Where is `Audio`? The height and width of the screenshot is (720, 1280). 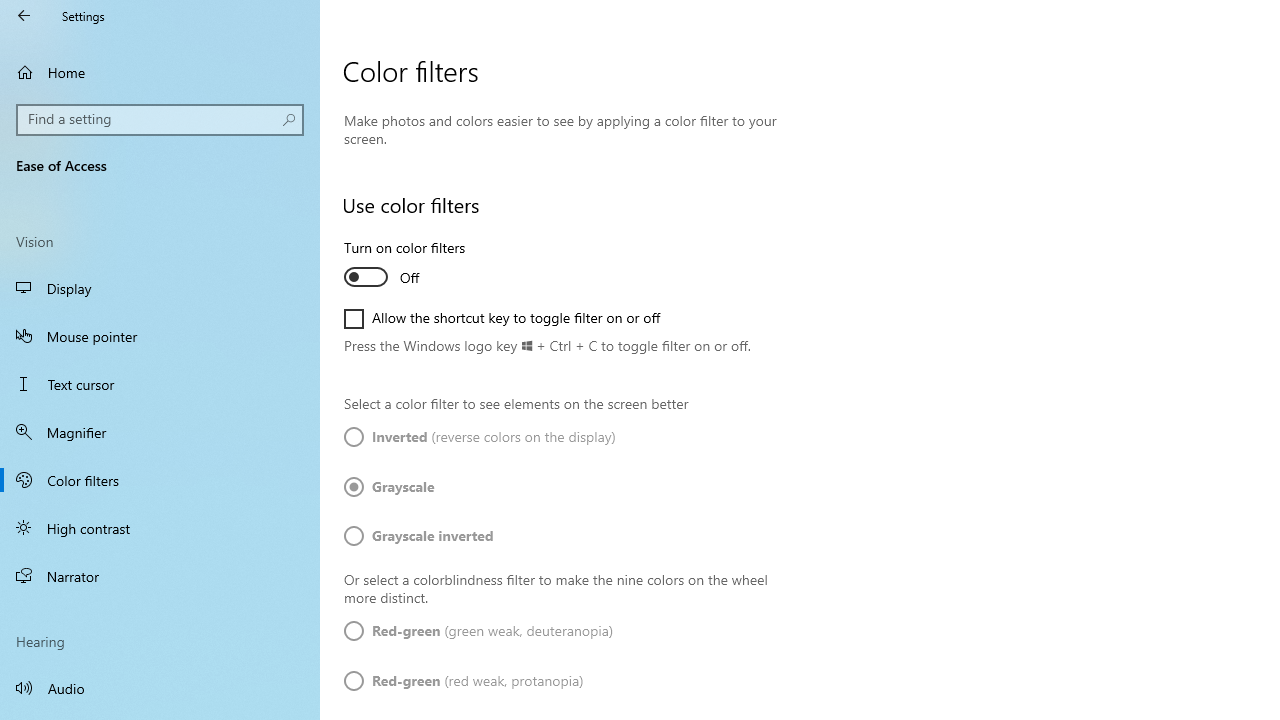
Audio is located at coordinates (160, 688).